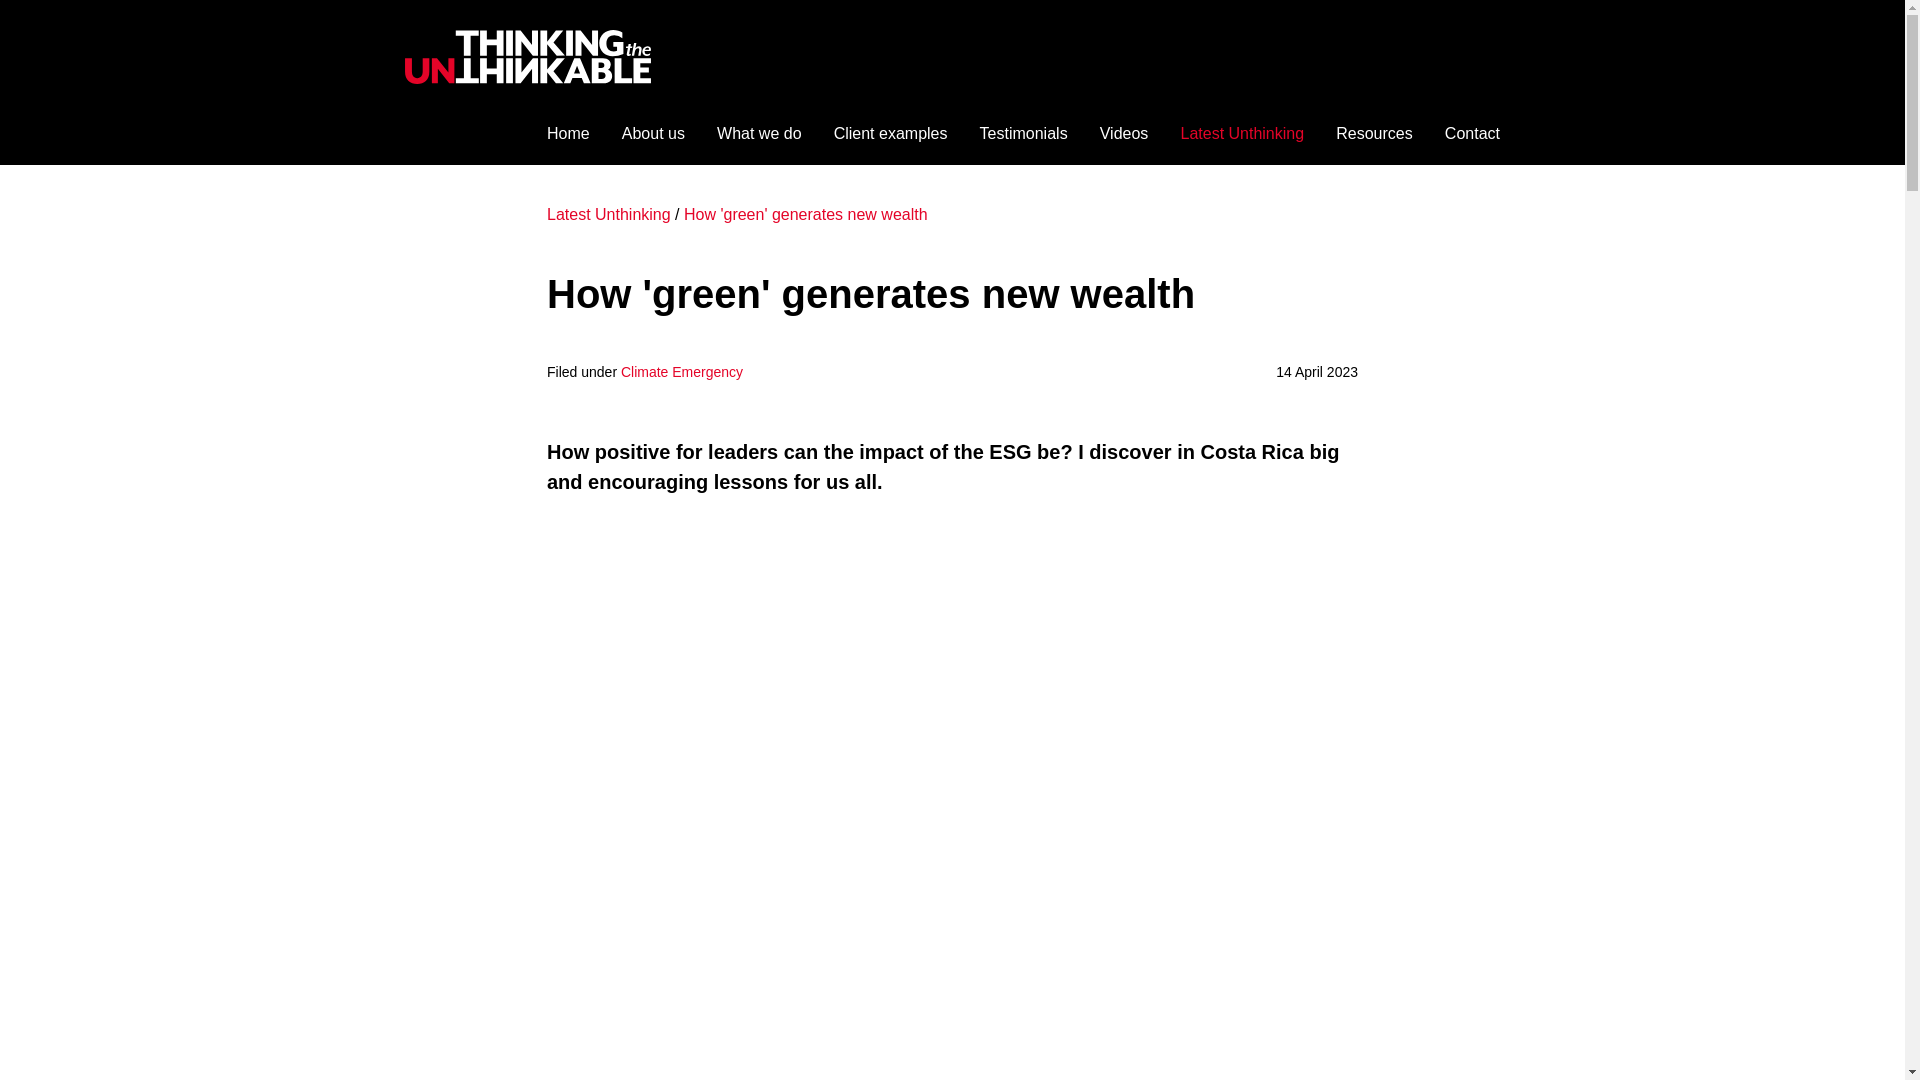 This screenshot has width=1920, height=1080. What do you see at coordinates (805, 214) in the screenshot?
I see `How 'green' generates new wealth` at bounding box center [805, 214].